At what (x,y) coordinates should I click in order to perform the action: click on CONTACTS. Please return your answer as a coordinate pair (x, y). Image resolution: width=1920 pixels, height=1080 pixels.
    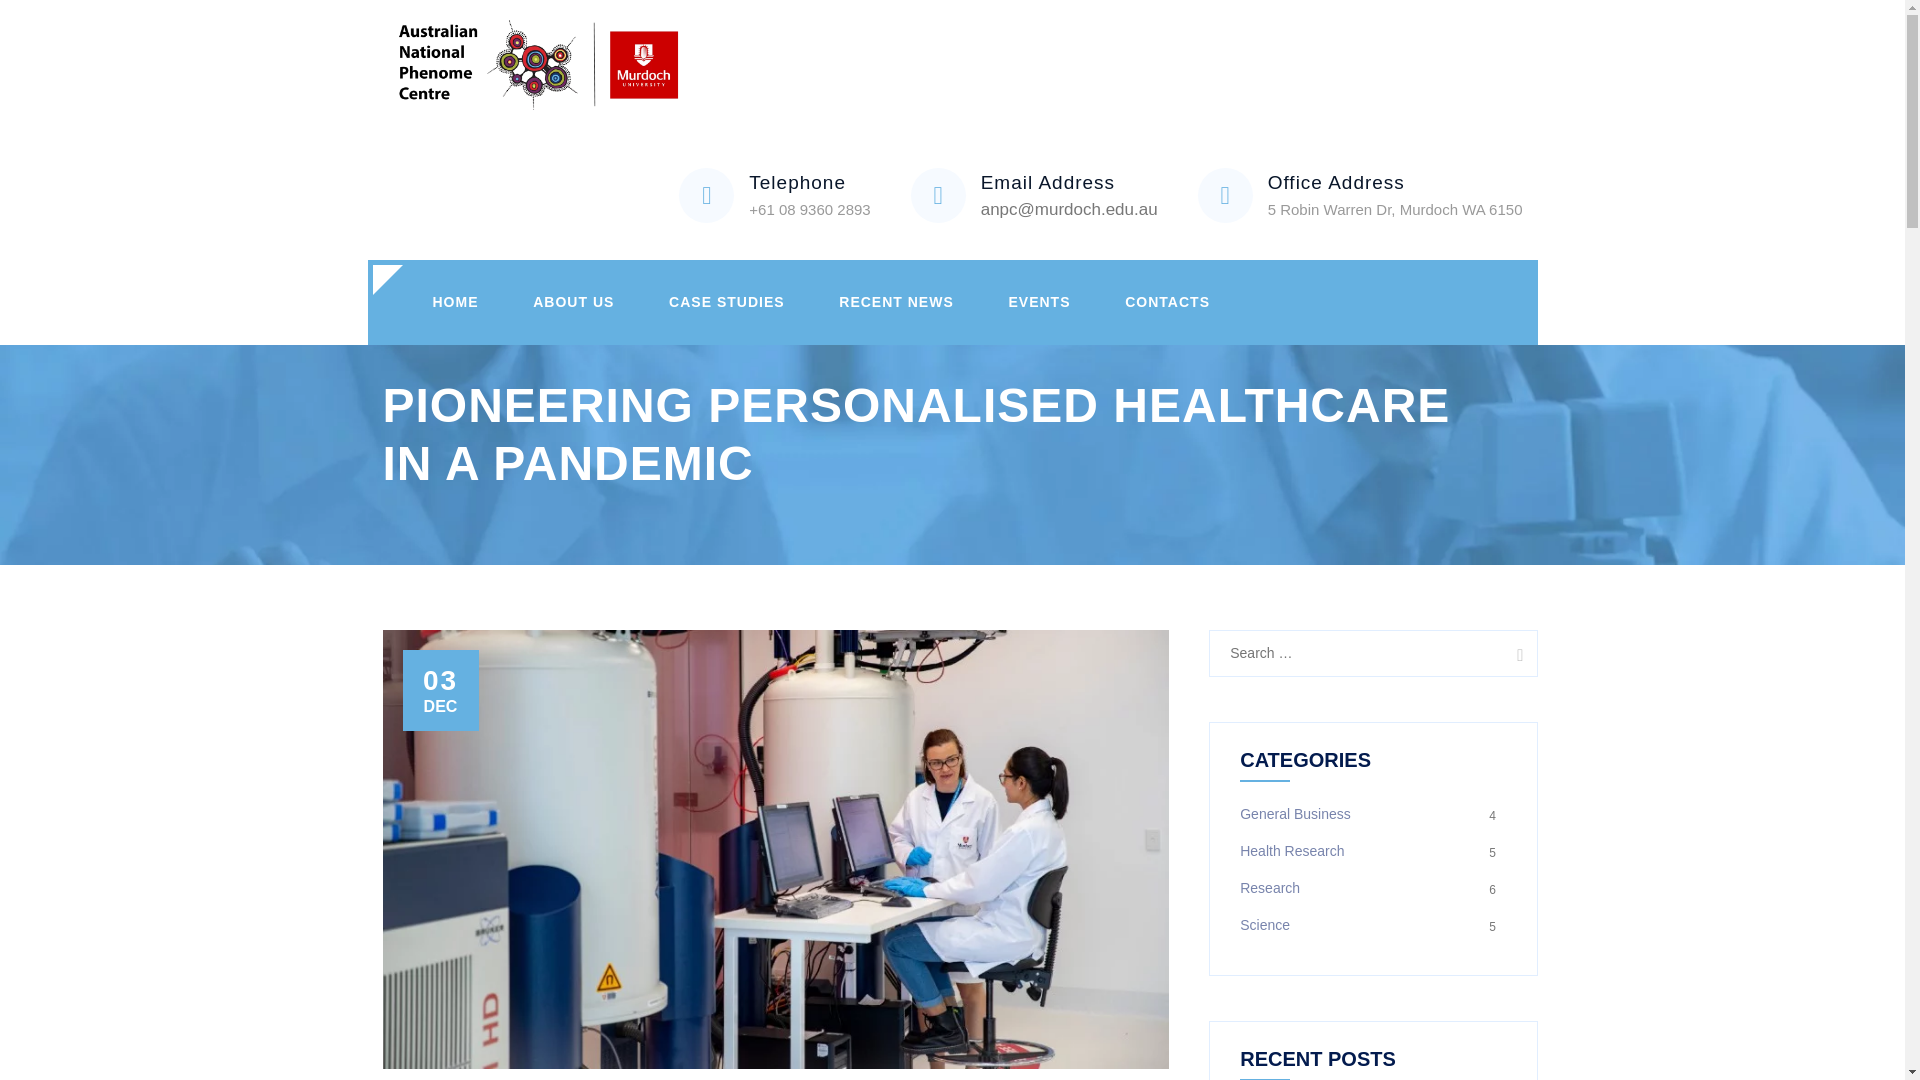
    Looking at the image, I should click on (1167, 302).